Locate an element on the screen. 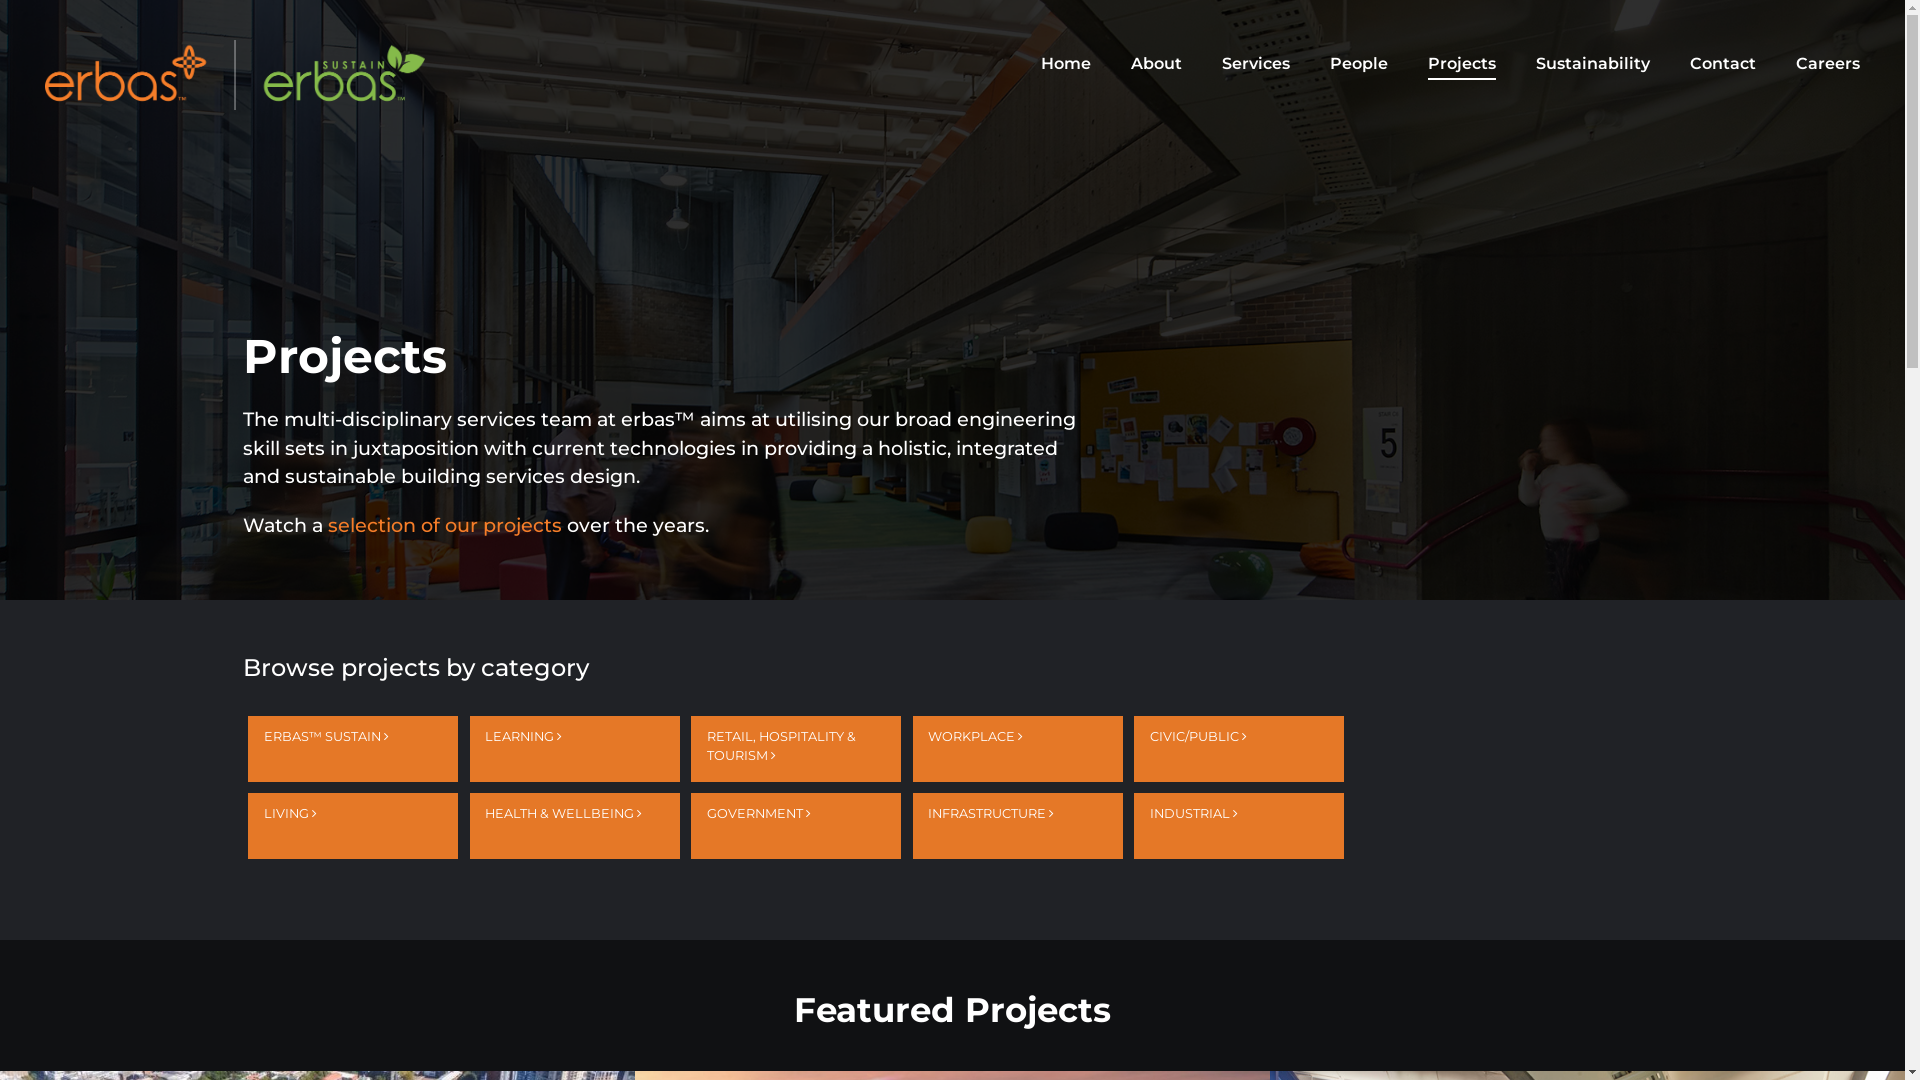  HEALTH & WELLBEING  is located at coordinates (575, 826).